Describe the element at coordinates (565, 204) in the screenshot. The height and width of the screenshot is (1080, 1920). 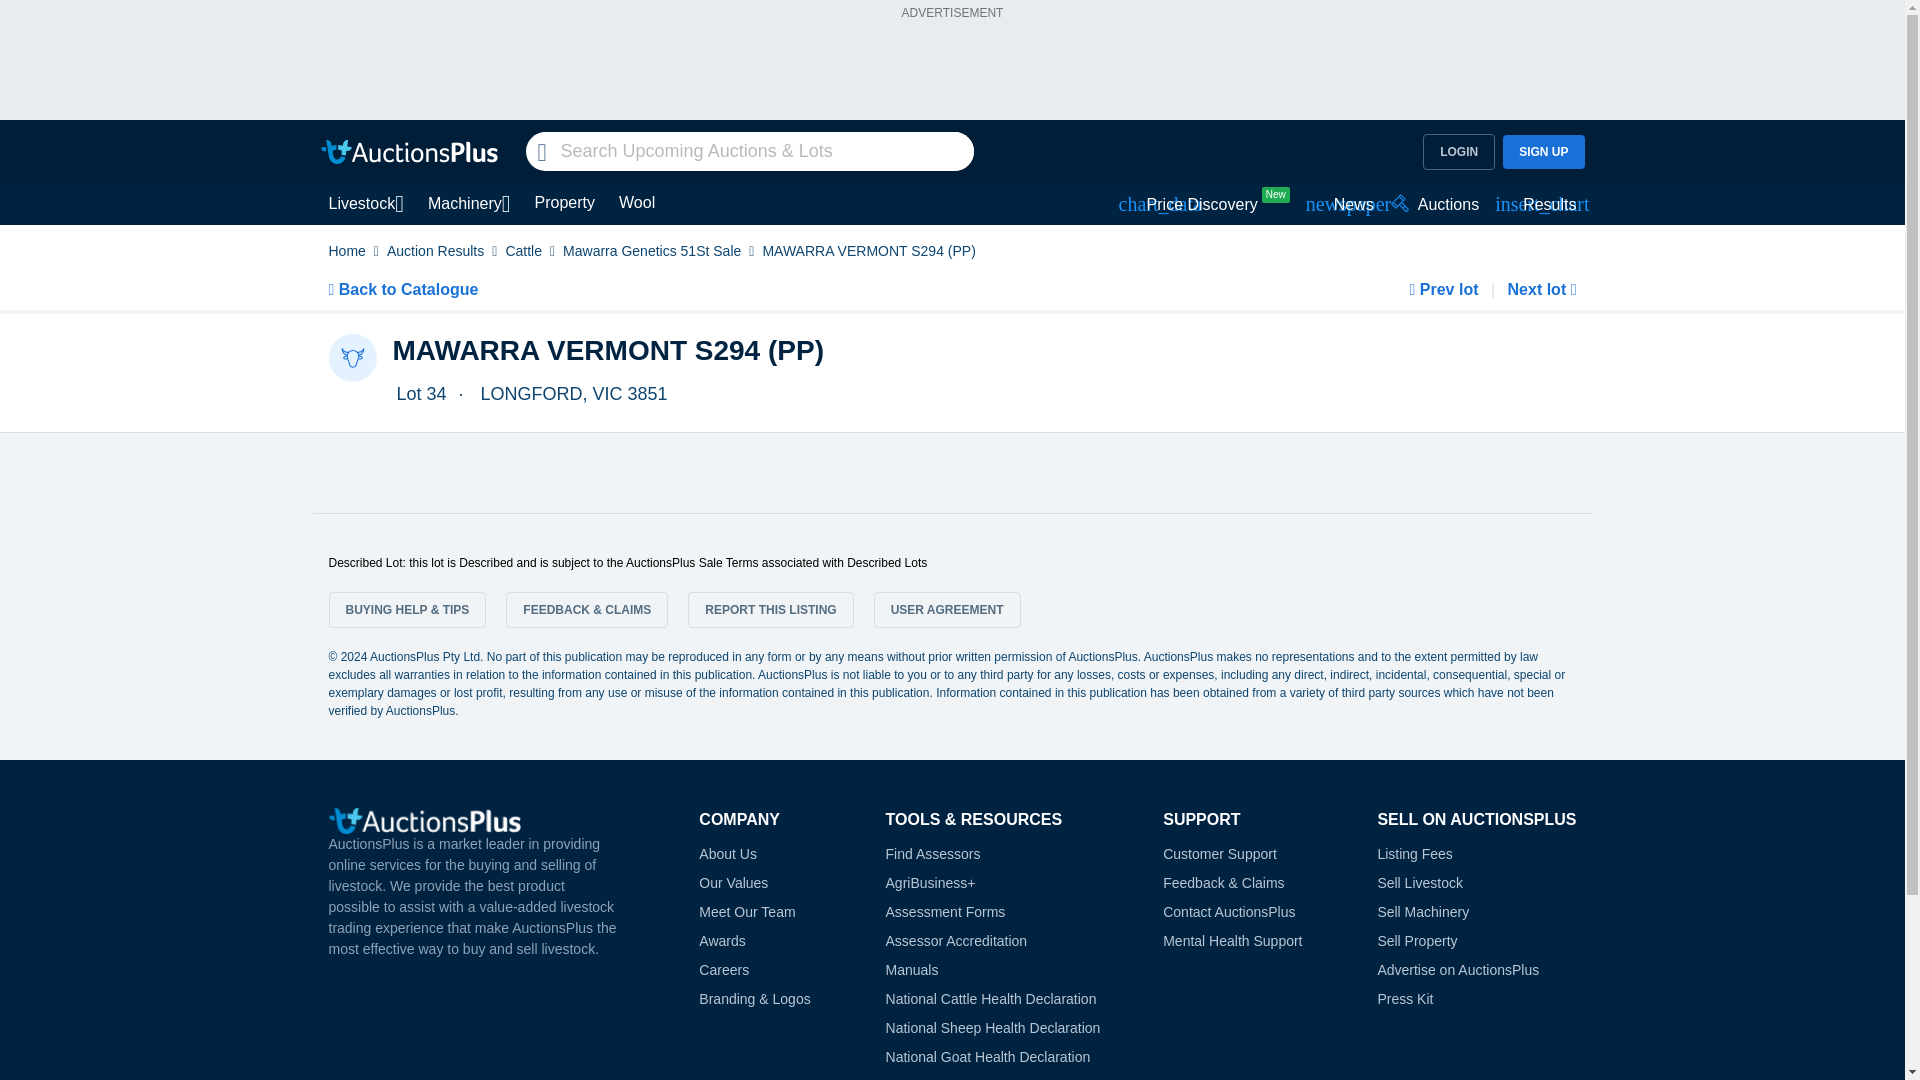
I see `Property` at that location.